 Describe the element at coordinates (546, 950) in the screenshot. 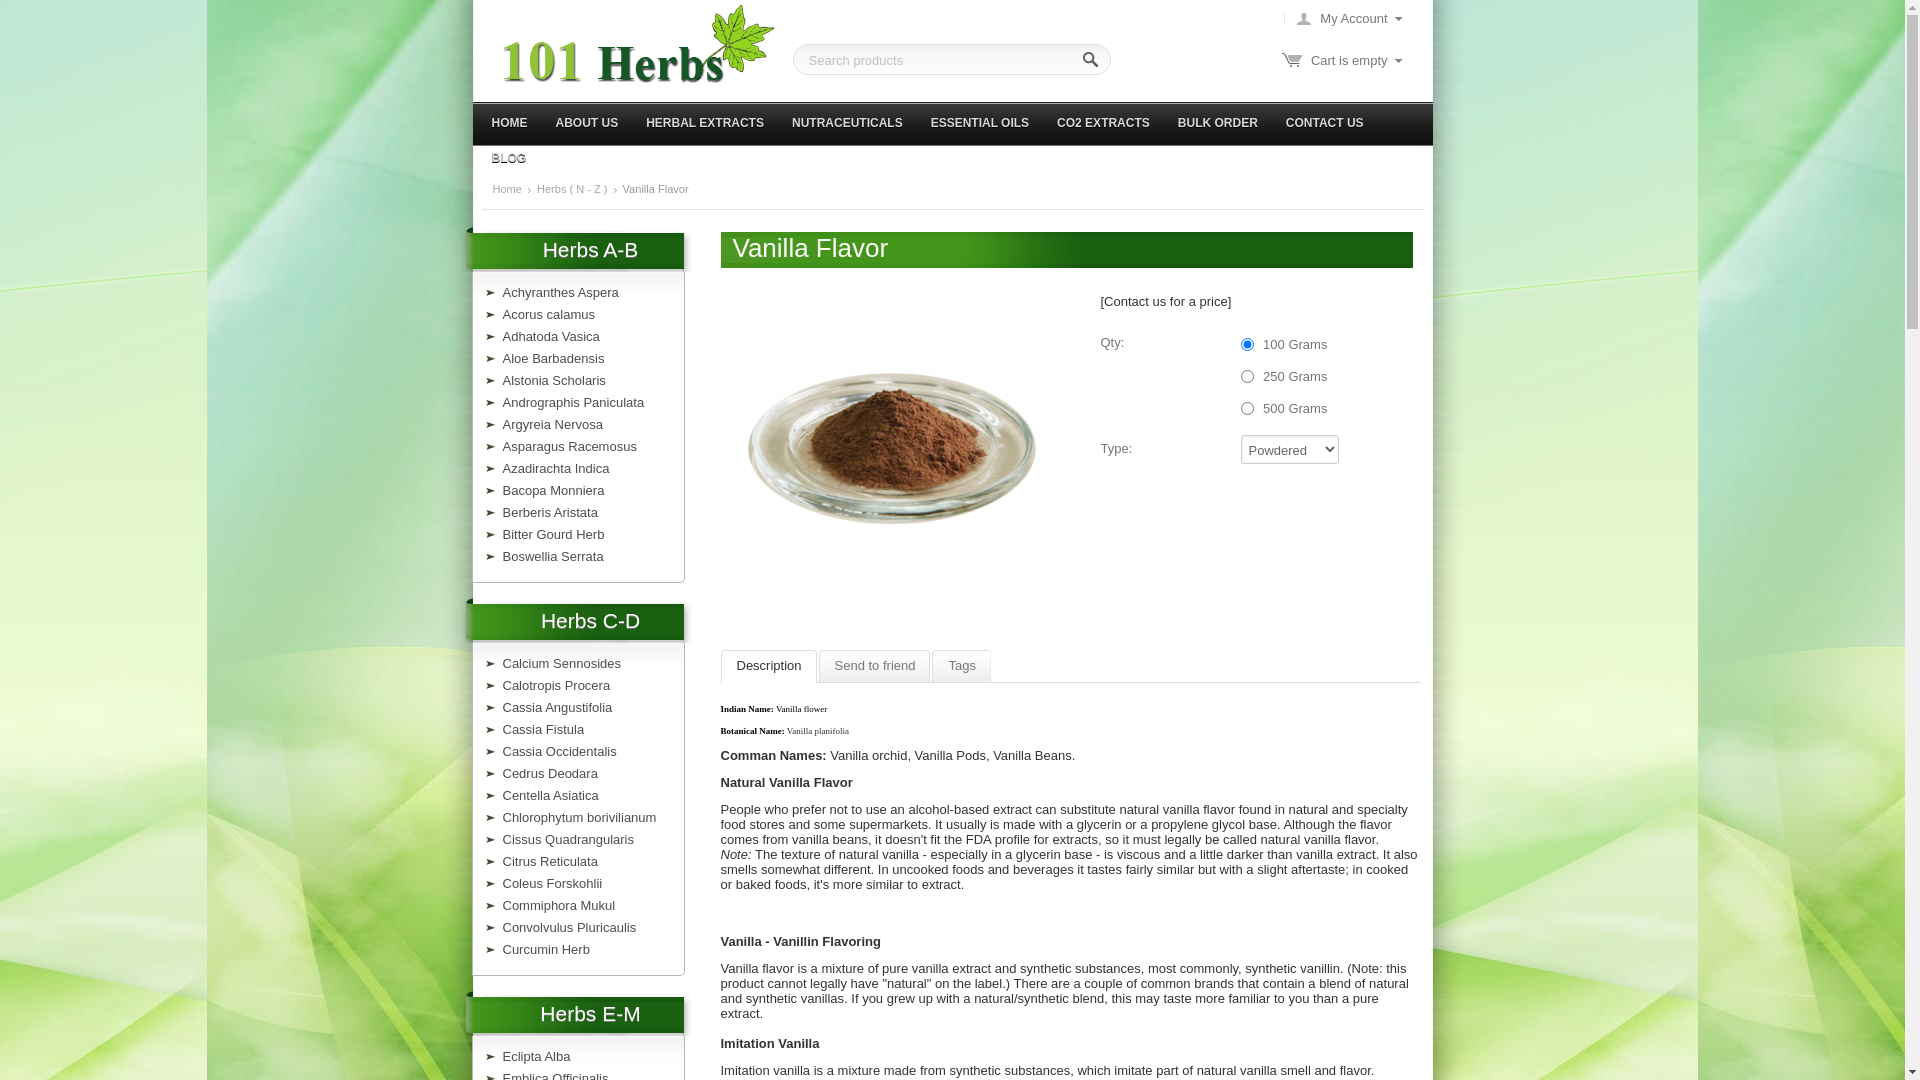

I see `Curcumin Herb` at that location.